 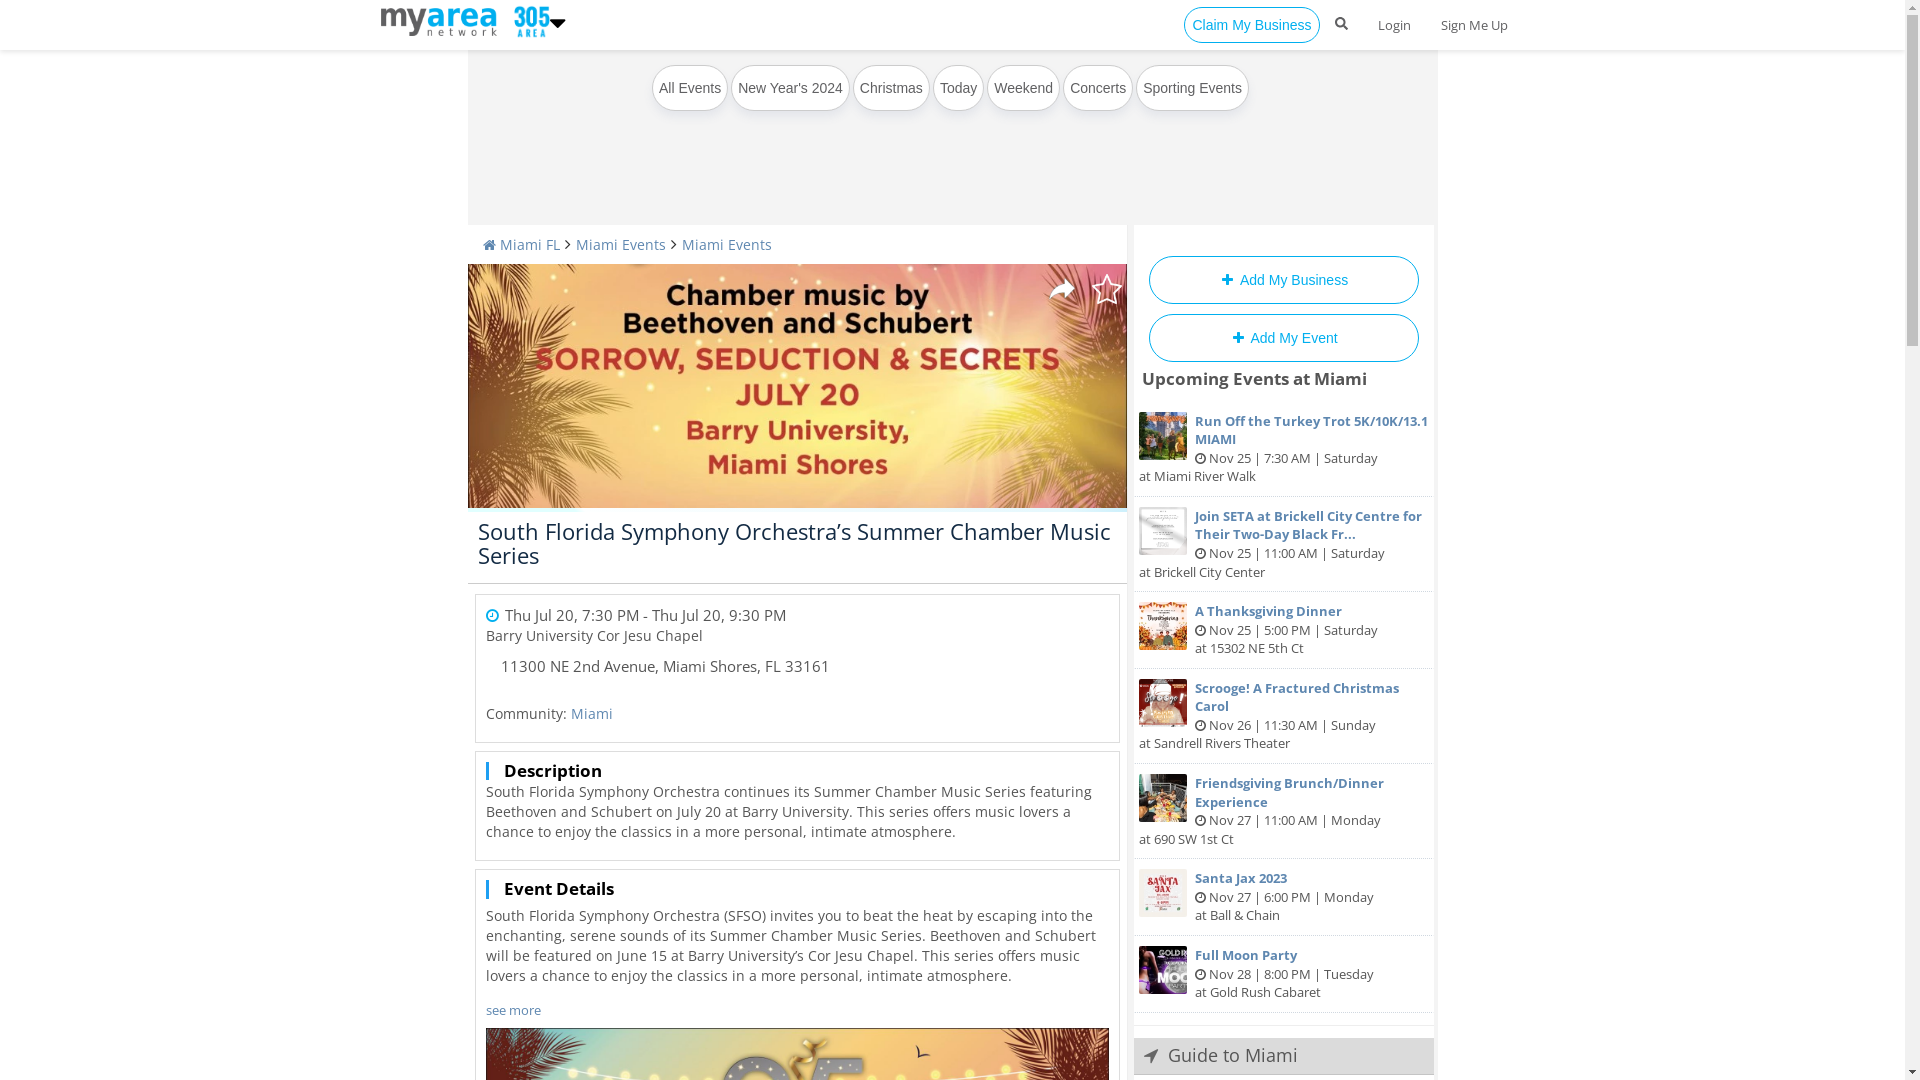 What do you see at coordinates (1192, 88) in the screenshot?
I see `Sporting Events` at bounding box center [1192, 88].